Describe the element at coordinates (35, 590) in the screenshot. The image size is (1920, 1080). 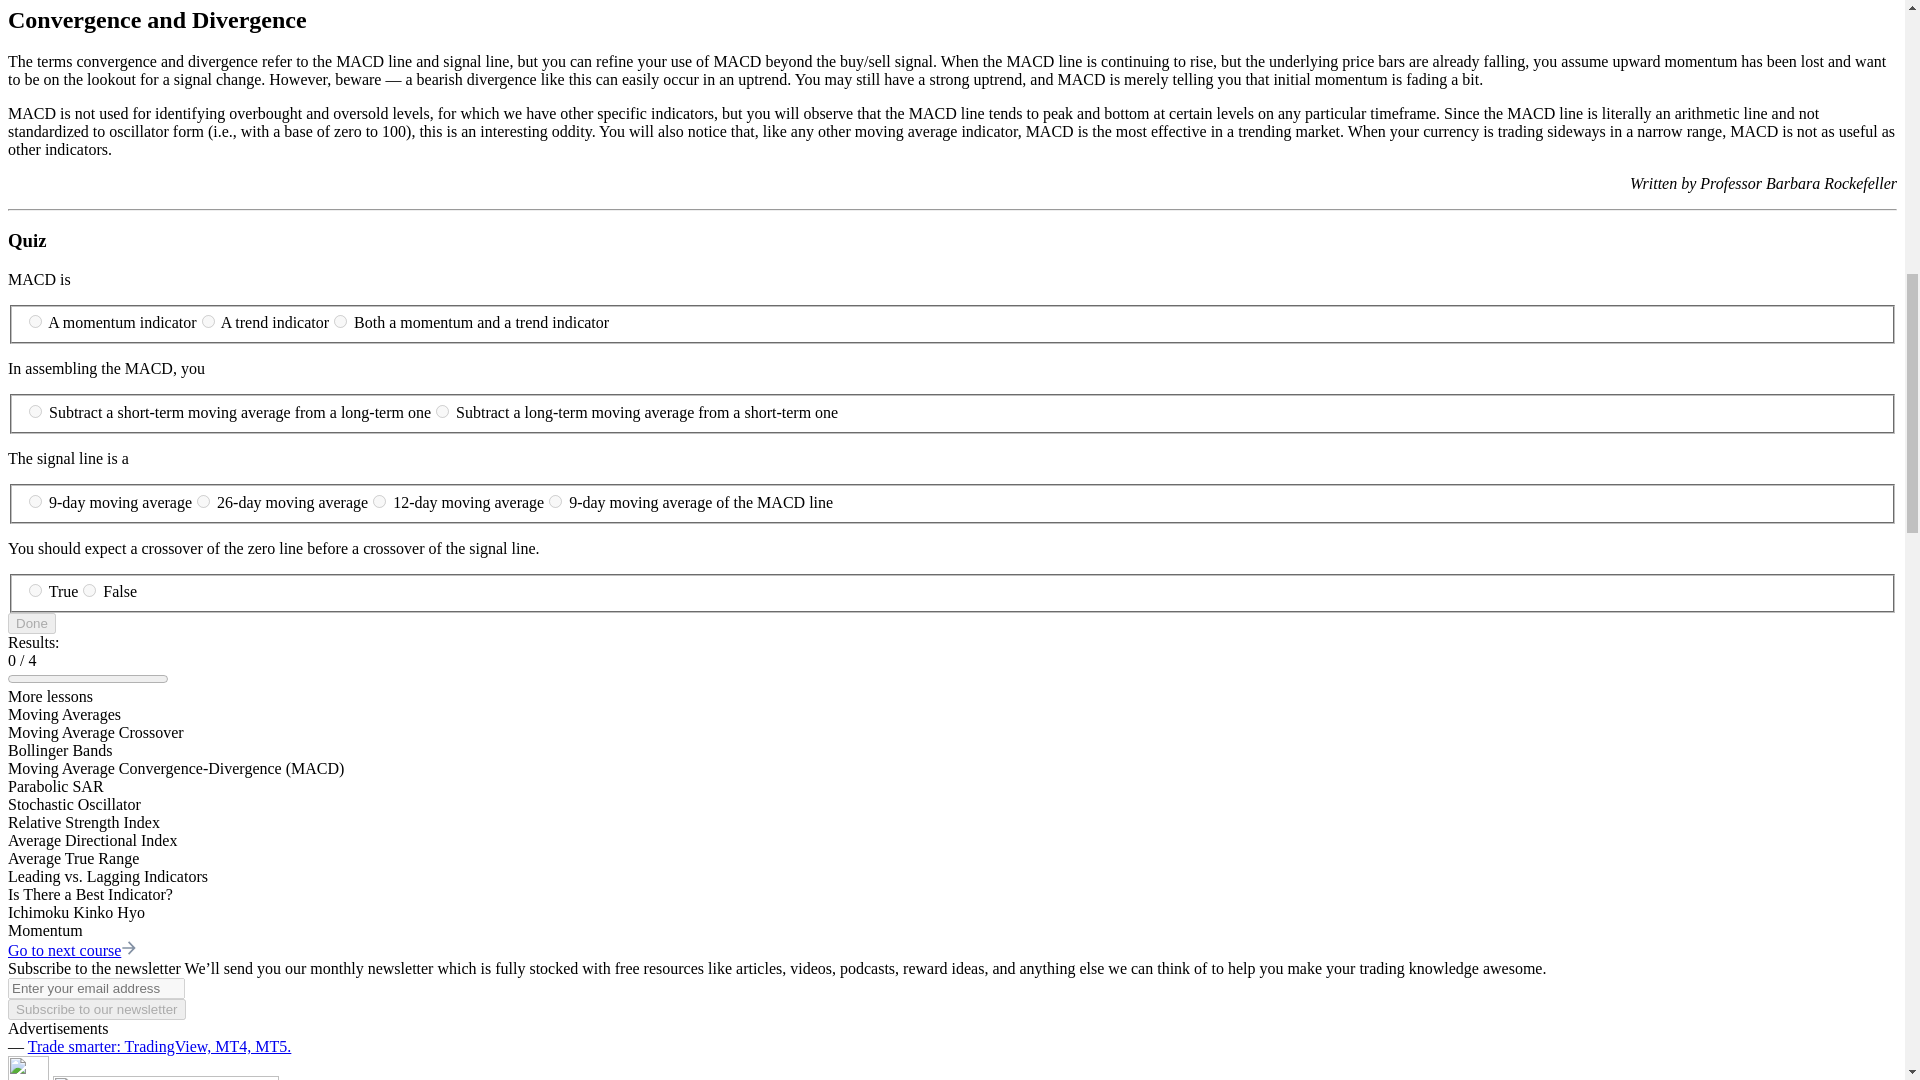
I see `316` at that location.